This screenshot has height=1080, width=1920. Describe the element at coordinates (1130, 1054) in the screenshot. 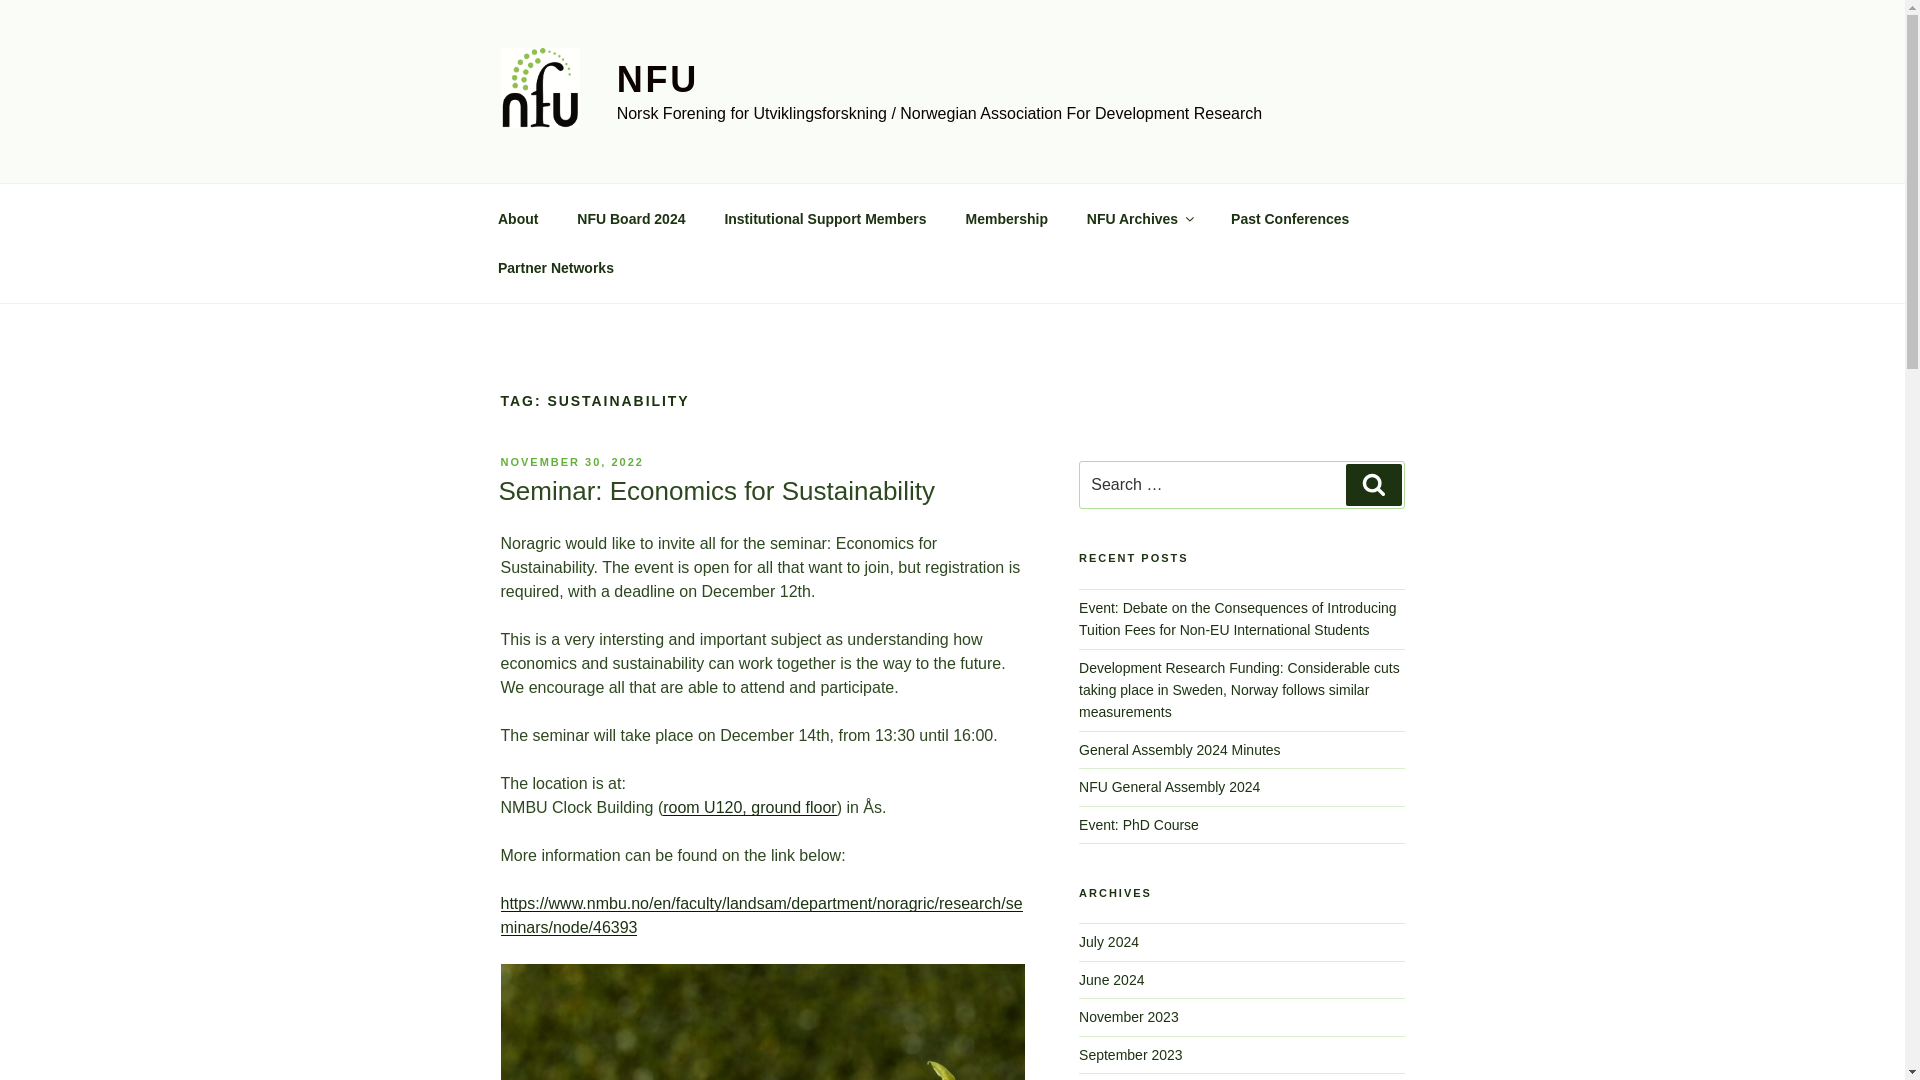

I see `September 2023` at that location.